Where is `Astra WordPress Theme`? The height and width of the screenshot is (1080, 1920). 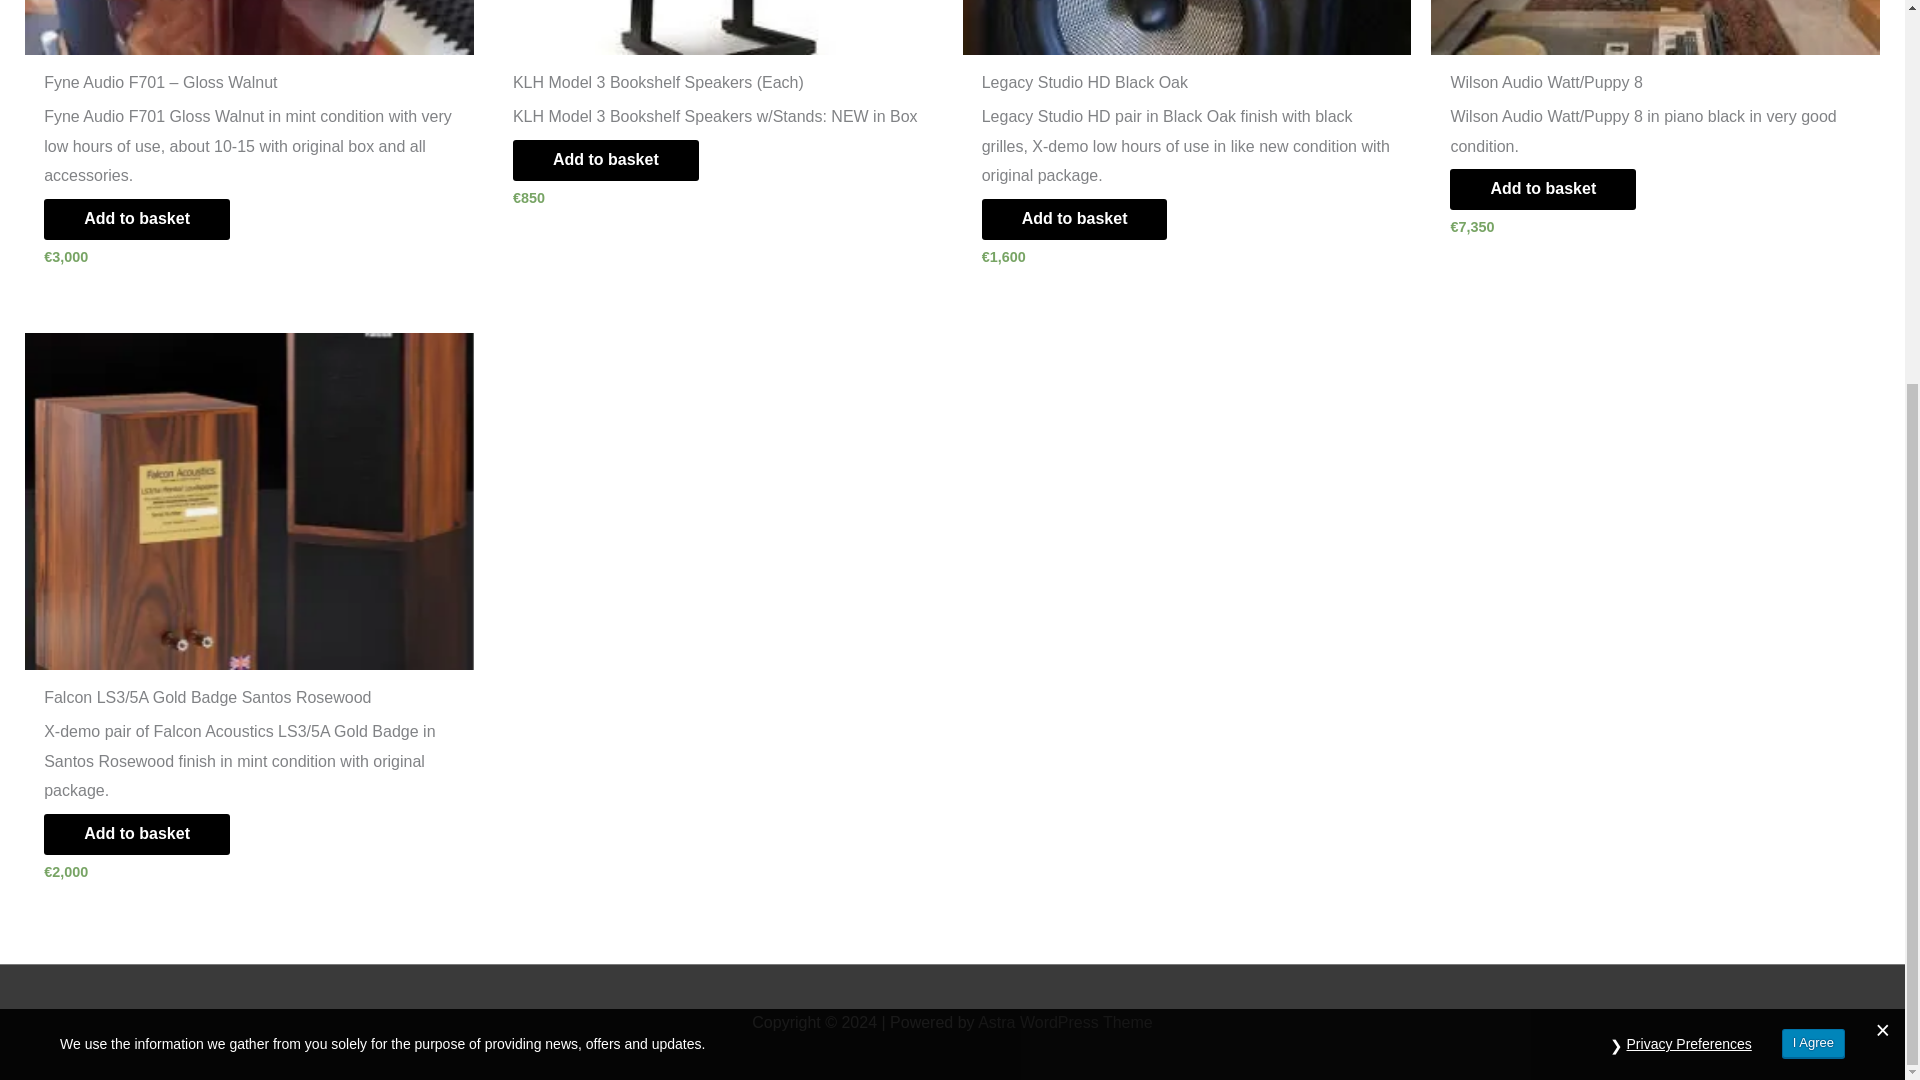
Astra WordPress Theme is located at coordinates (1065, 1022).